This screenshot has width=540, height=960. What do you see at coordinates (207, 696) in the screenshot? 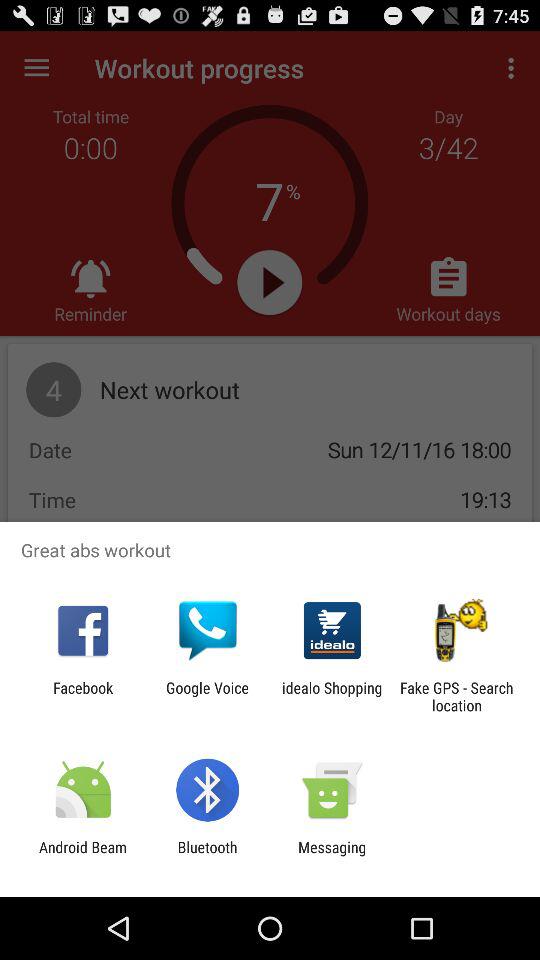
I see `jump to the google voice icon` at bounding box center [207, 696].